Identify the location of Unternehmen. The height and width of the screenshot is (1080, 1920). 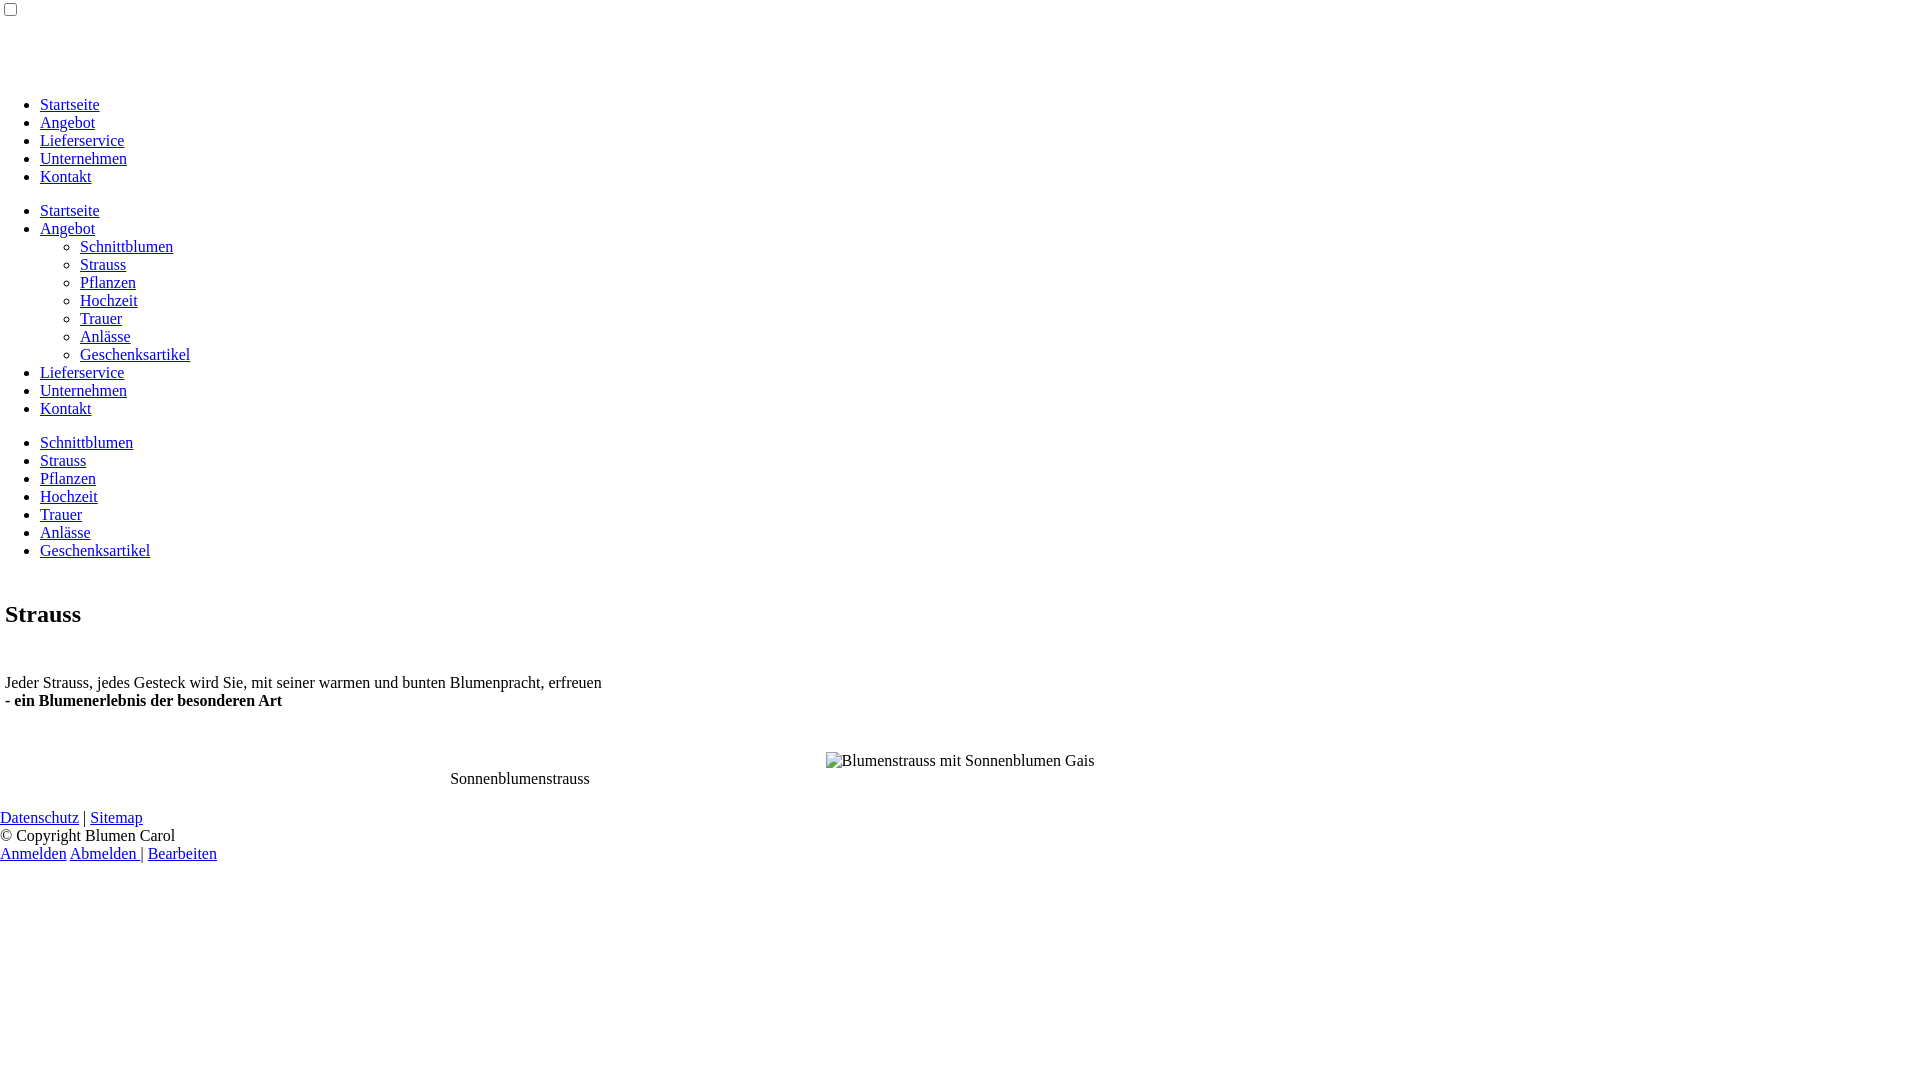
(84, 158).